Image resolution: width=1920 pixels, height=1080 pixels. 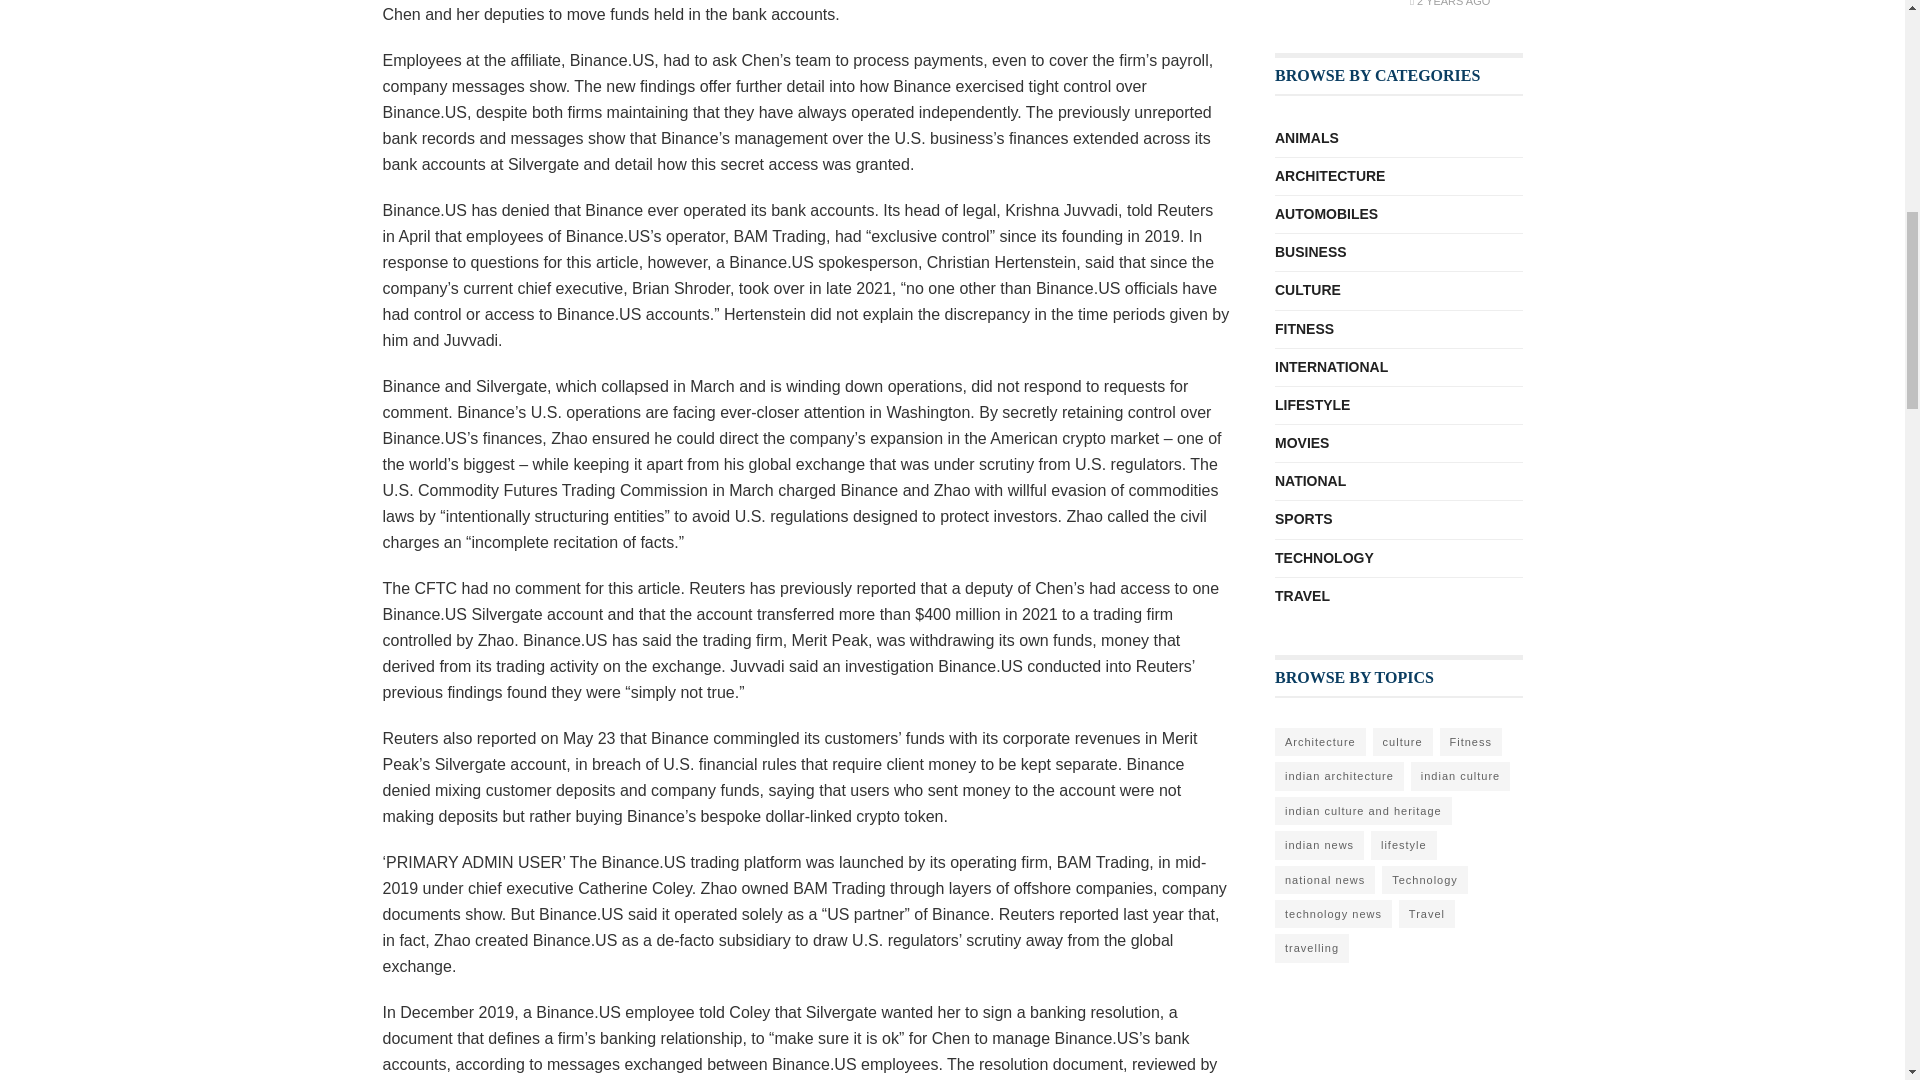 I want to click on You can add some category description here., so click(x=1310, y=480).